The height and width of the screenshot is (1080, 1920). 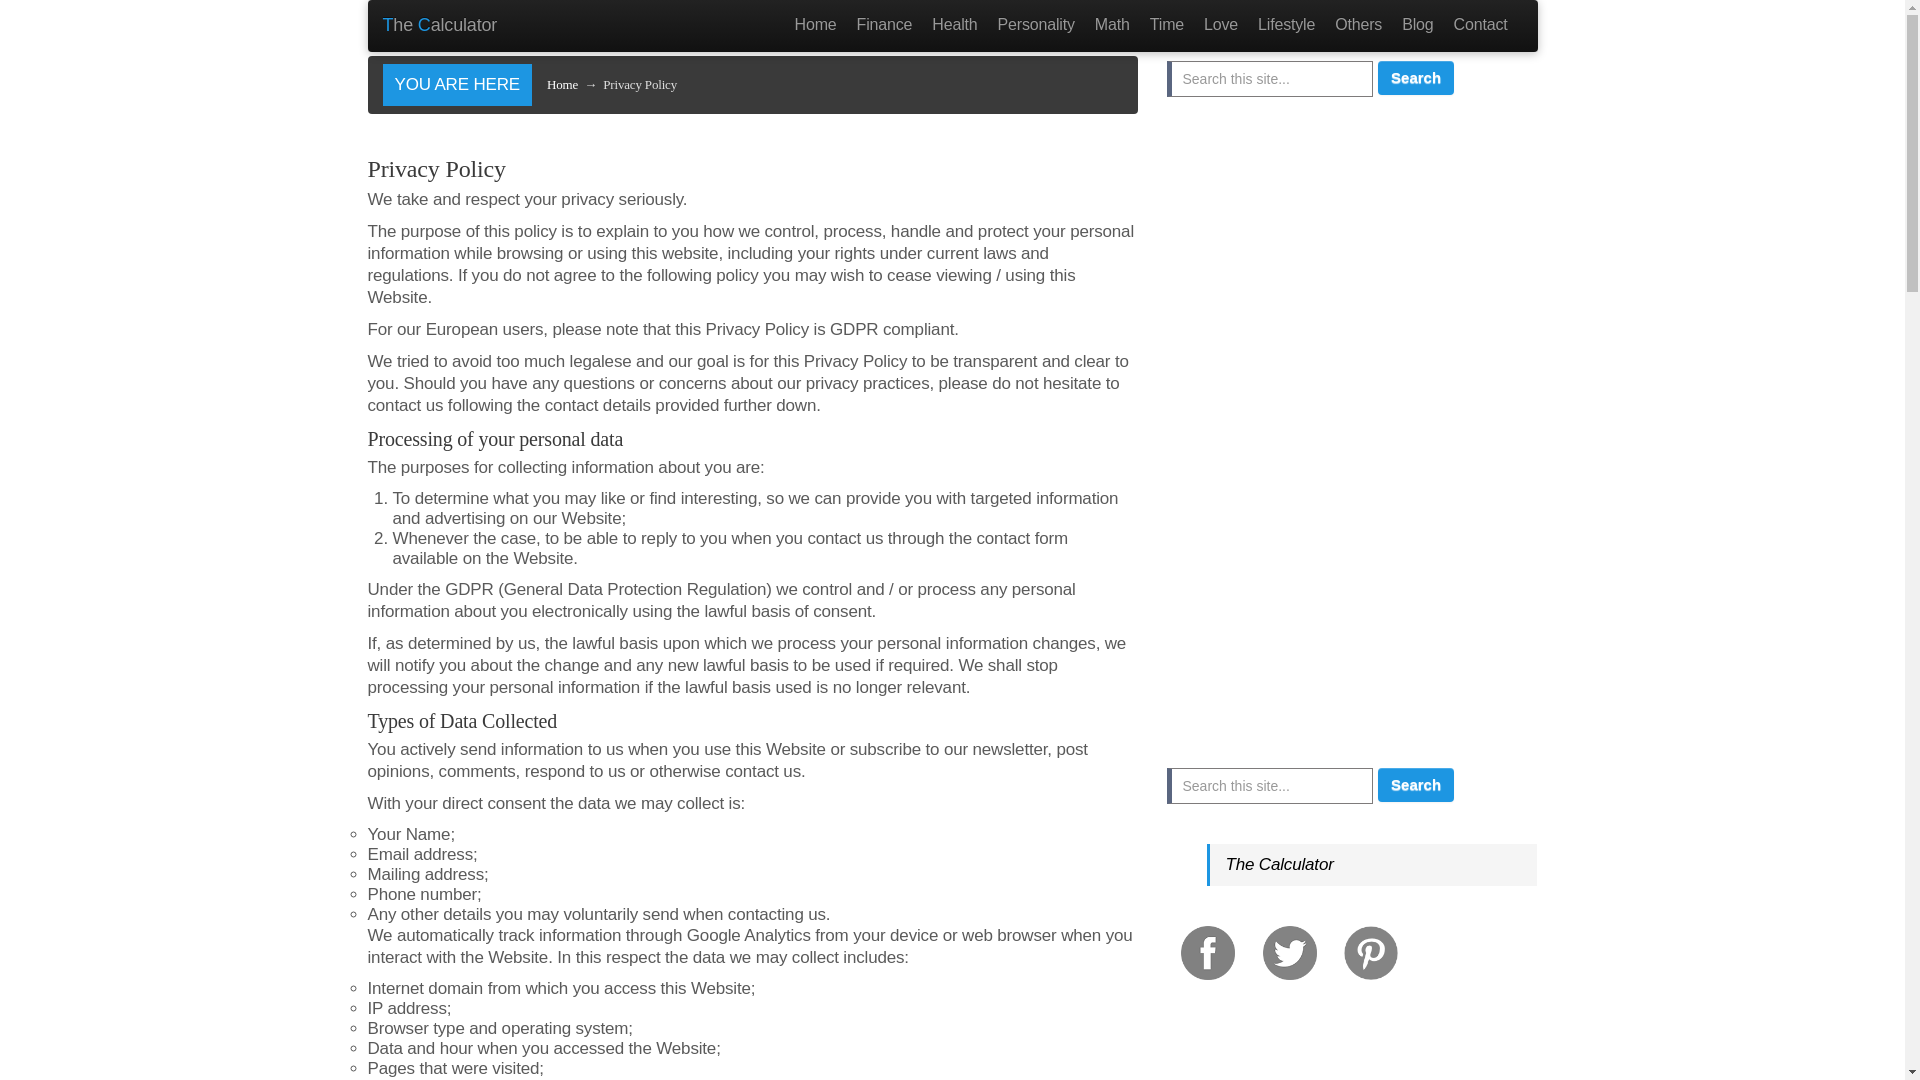 What do you see at coordinates (1167, 24) in the screenshot?
I see `Time` at bounding box center [1167, 24].